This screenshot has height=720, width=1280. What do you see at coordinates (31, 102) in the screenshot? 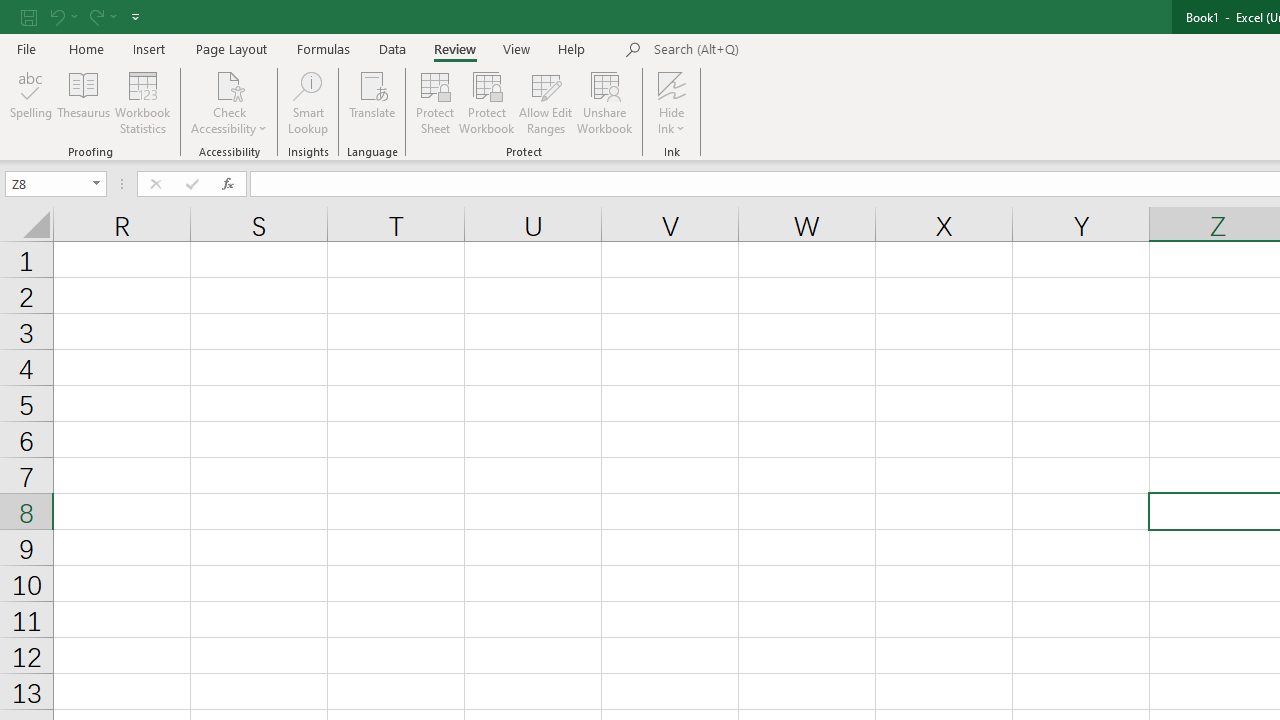
I see `Spelling...` at bounding box center [31, 102].